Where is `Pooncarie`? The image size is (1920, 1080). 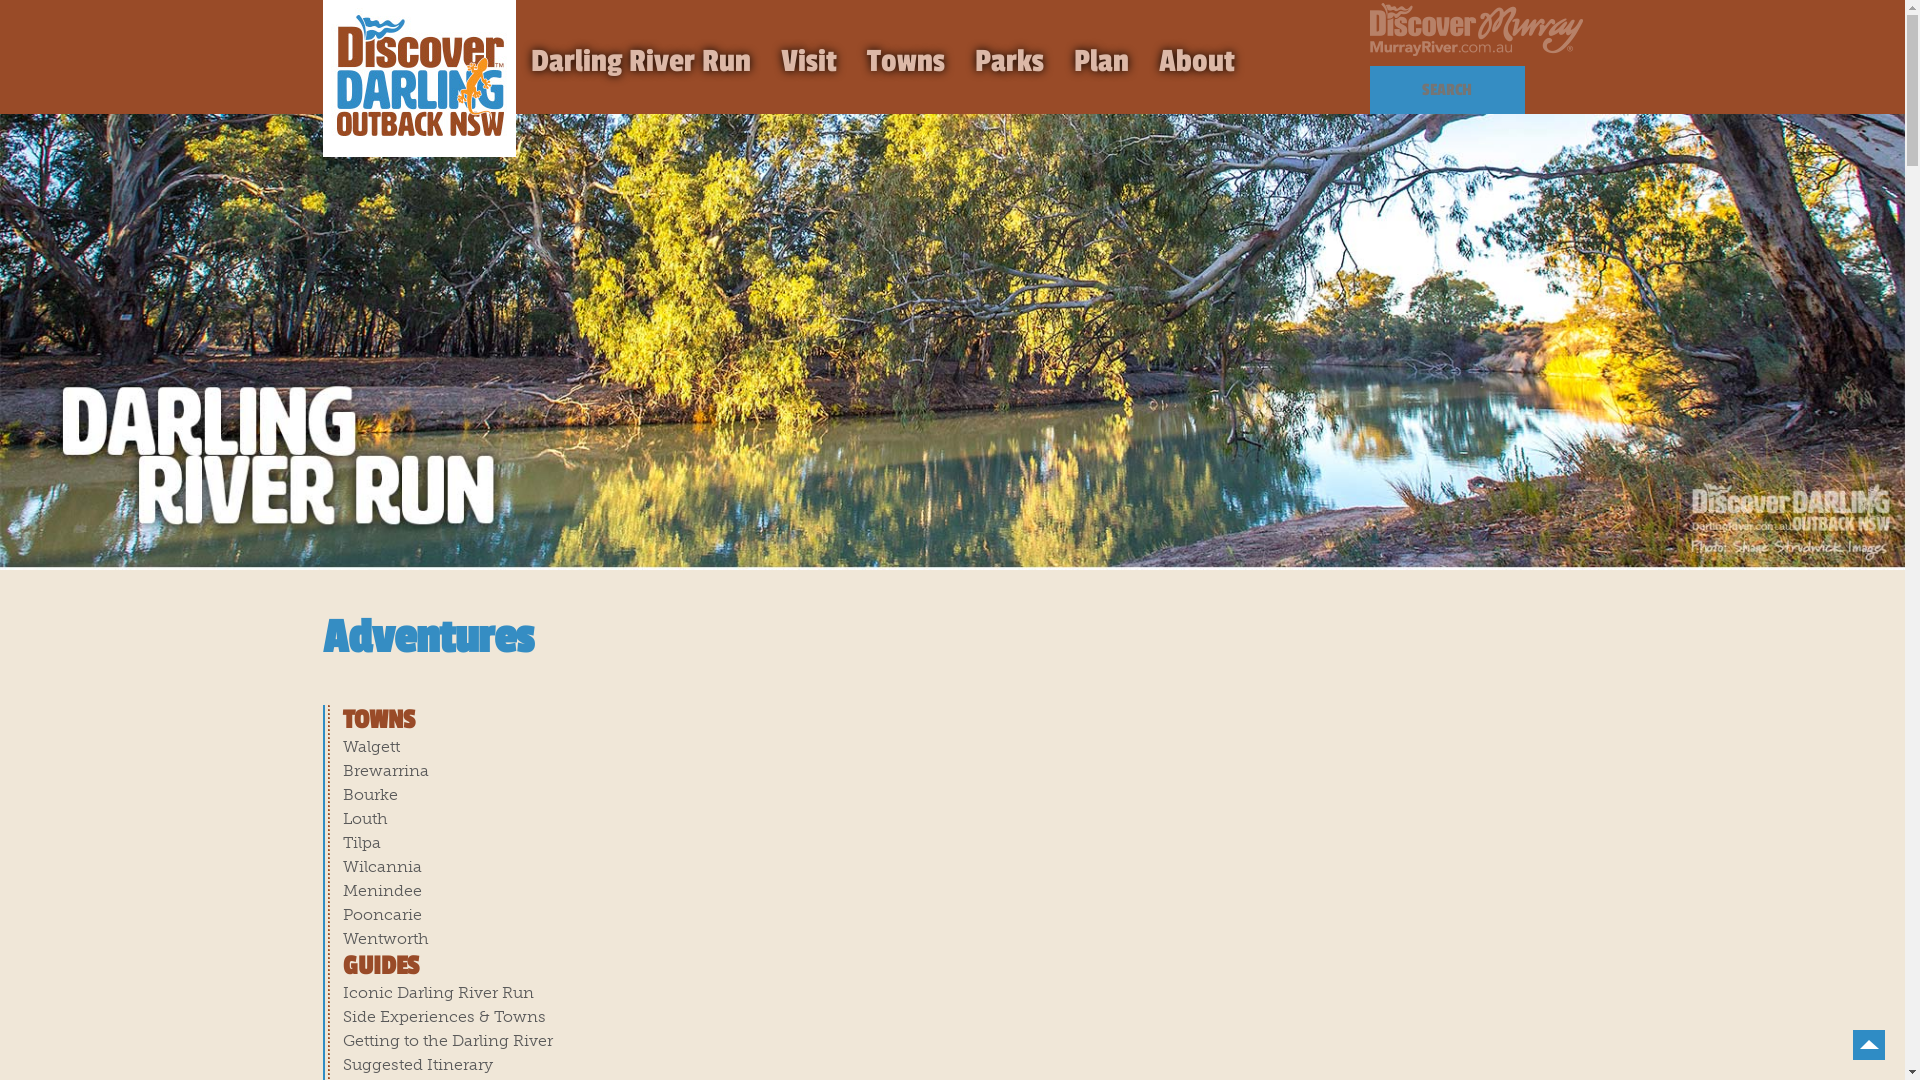 Pooncarie is located at coordinates (382, 914).